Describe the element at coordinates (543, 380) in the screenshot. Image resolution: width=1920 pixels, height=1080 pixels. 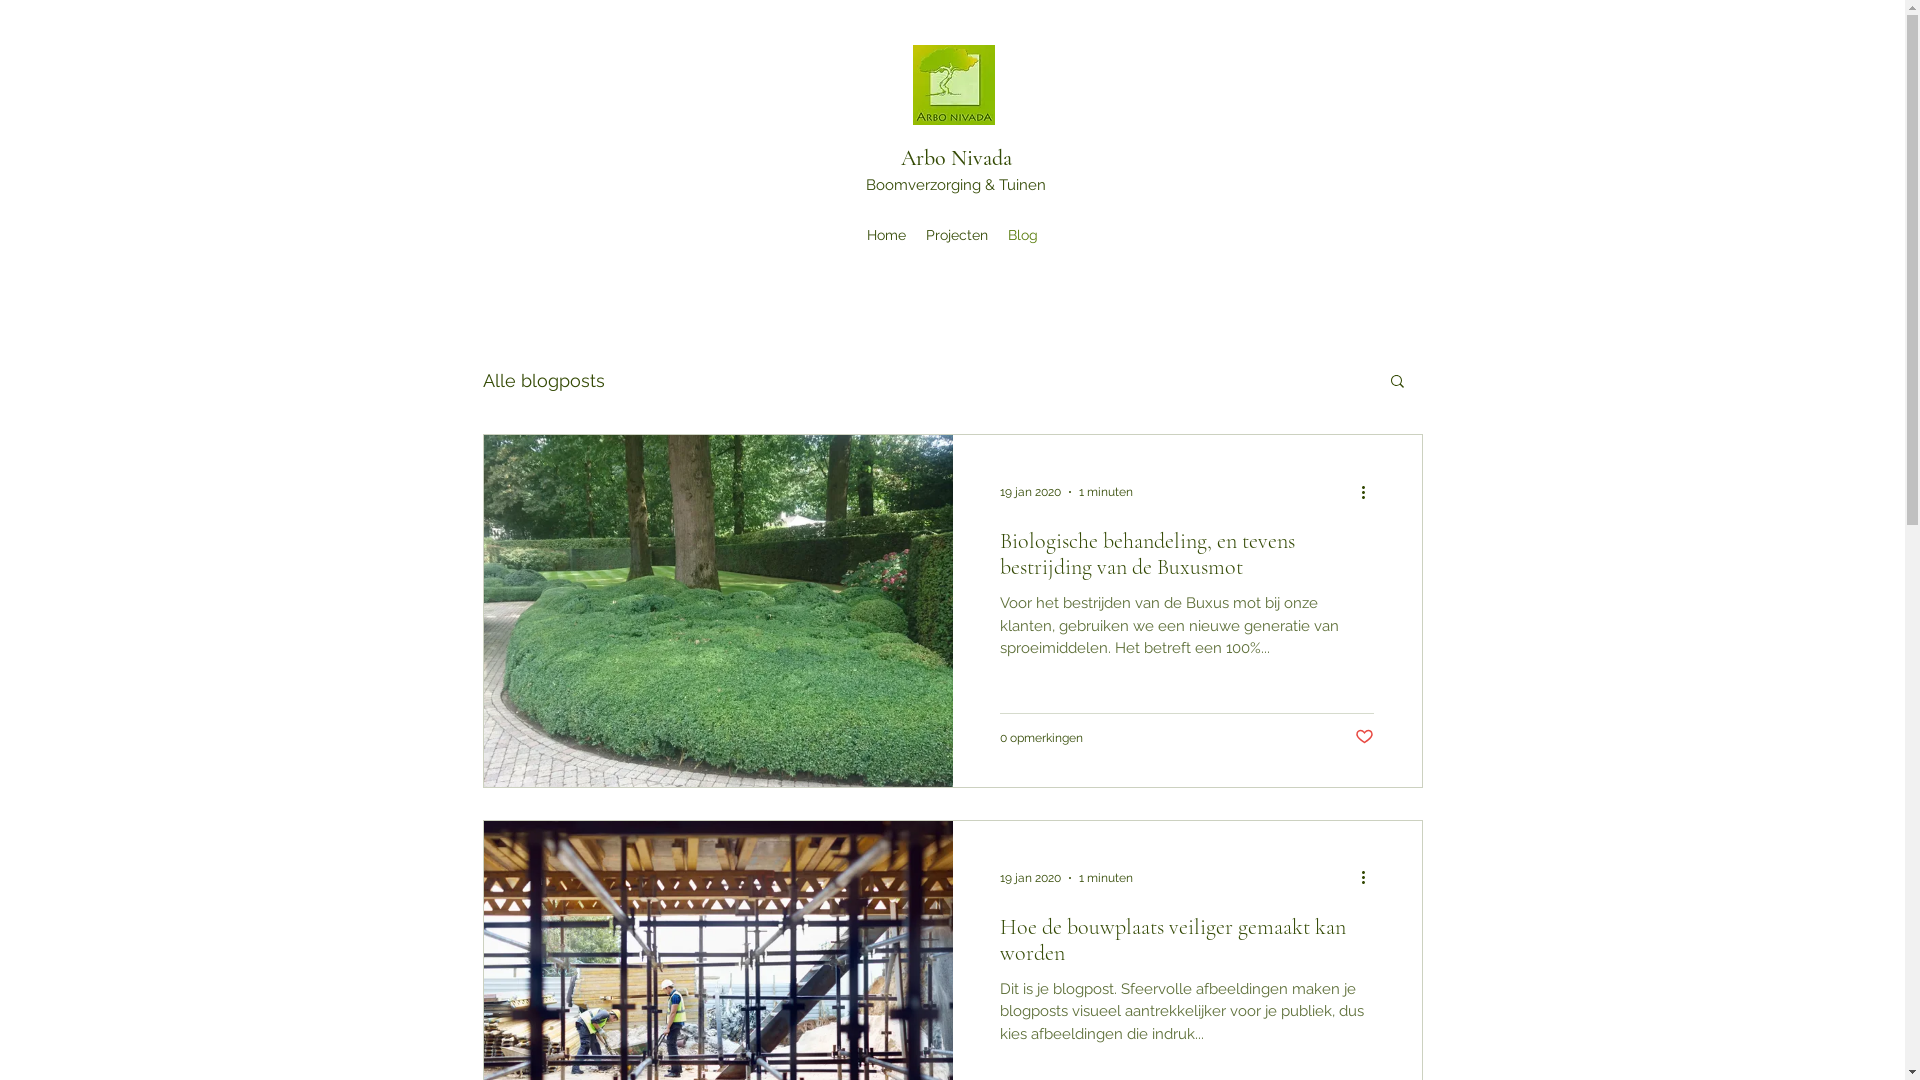
I see `Alle blogposts` at that location.